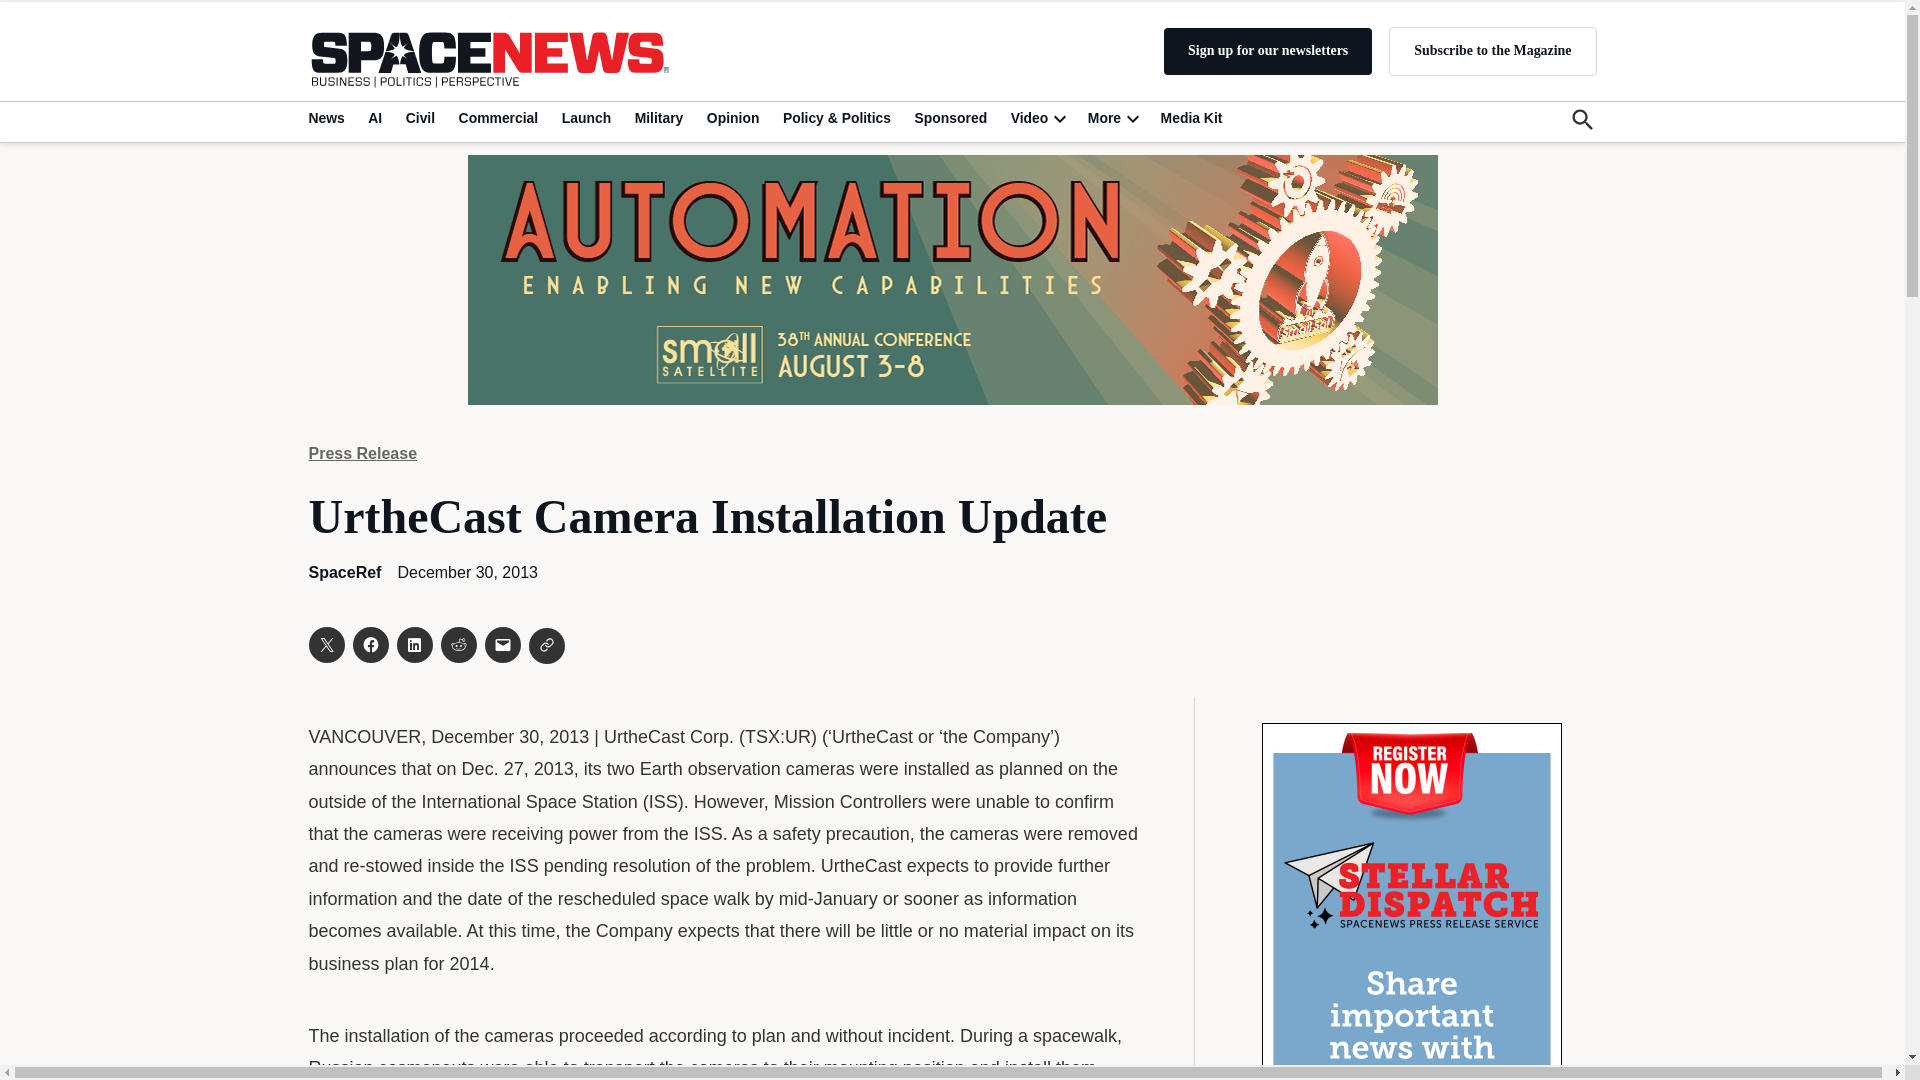 The width and height of the screenshot is (1920, 1080). I want to click on AI, so click(374, 117).